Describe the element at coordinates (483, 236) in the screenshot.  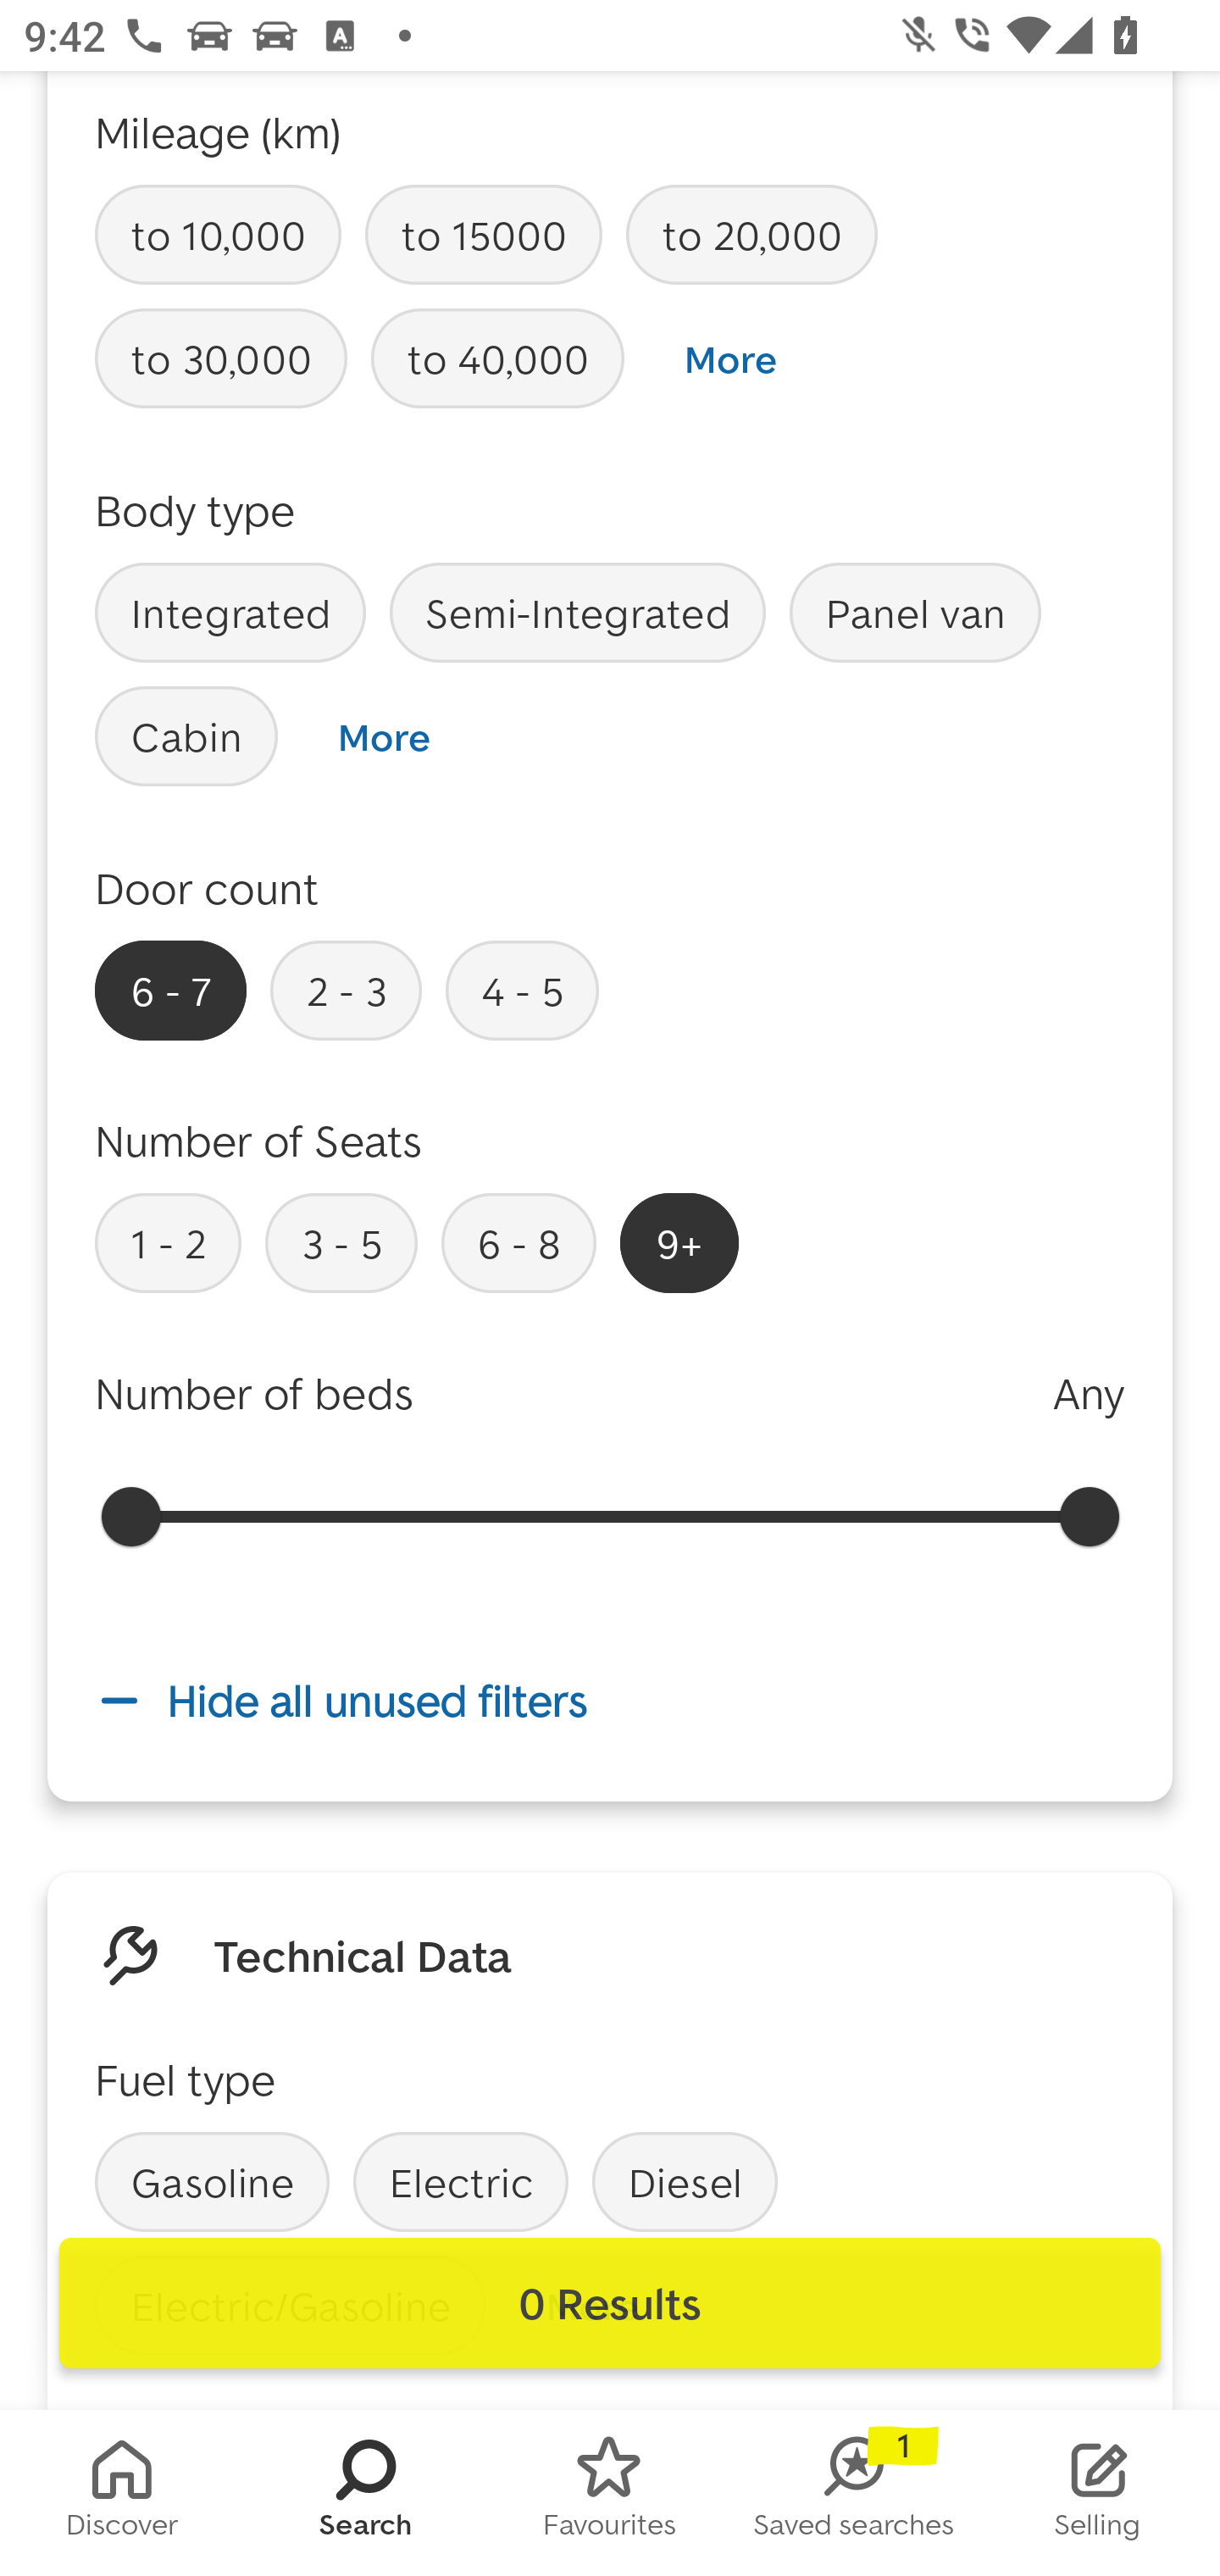
I see `to 15000` at that location.